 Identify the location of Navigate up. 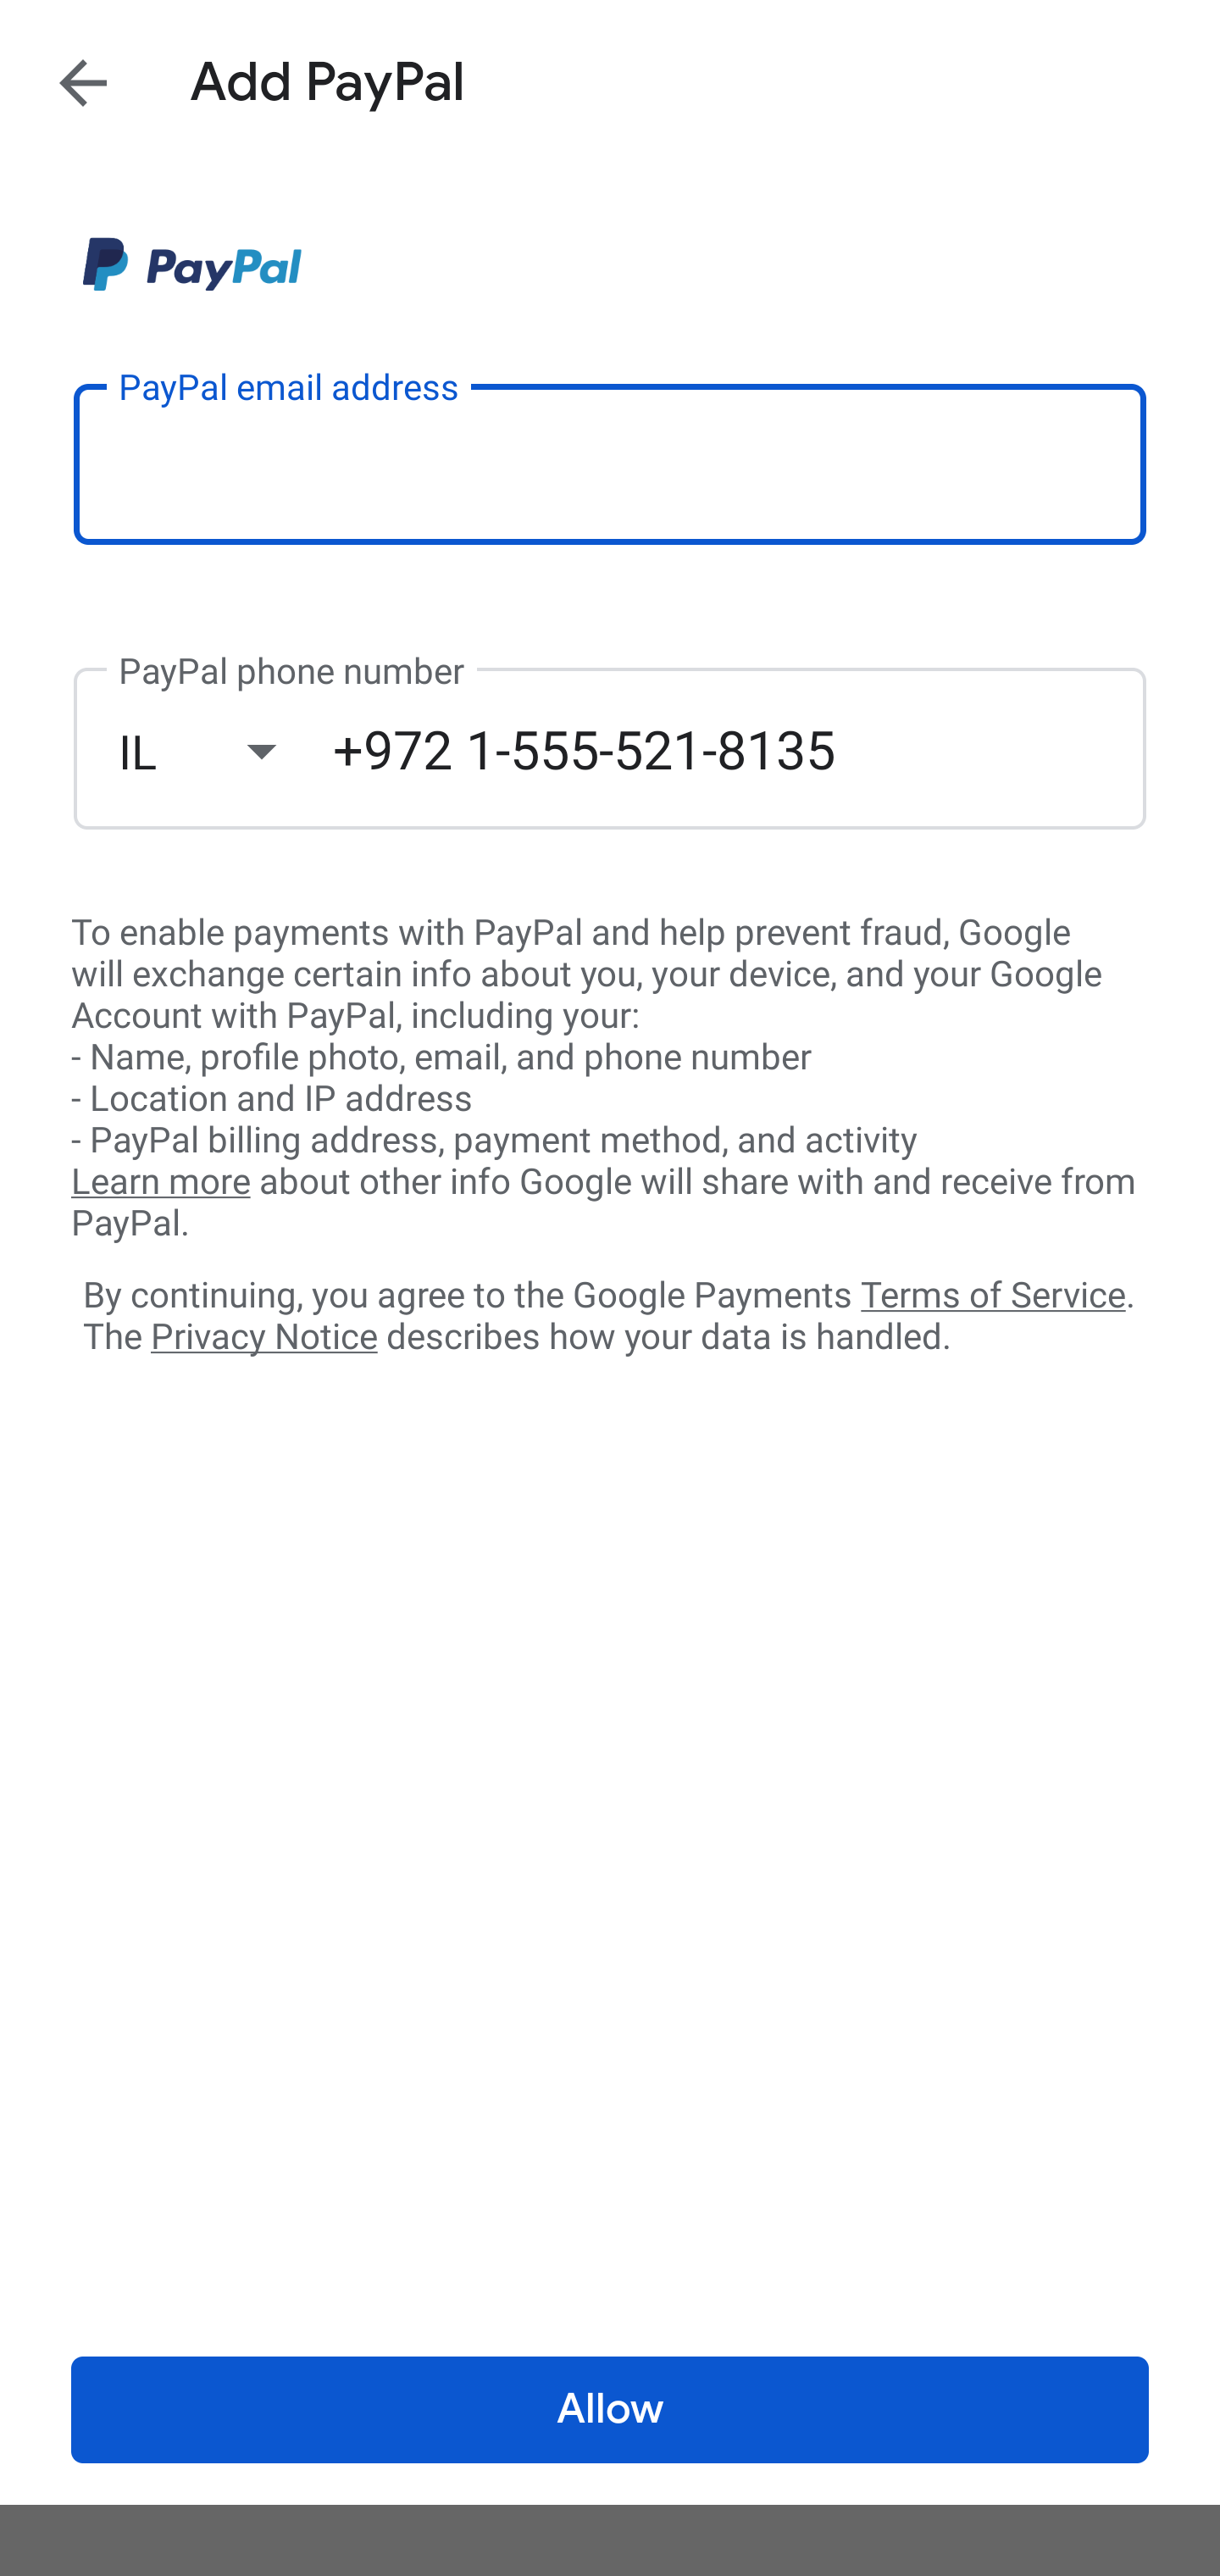
(83, 82).